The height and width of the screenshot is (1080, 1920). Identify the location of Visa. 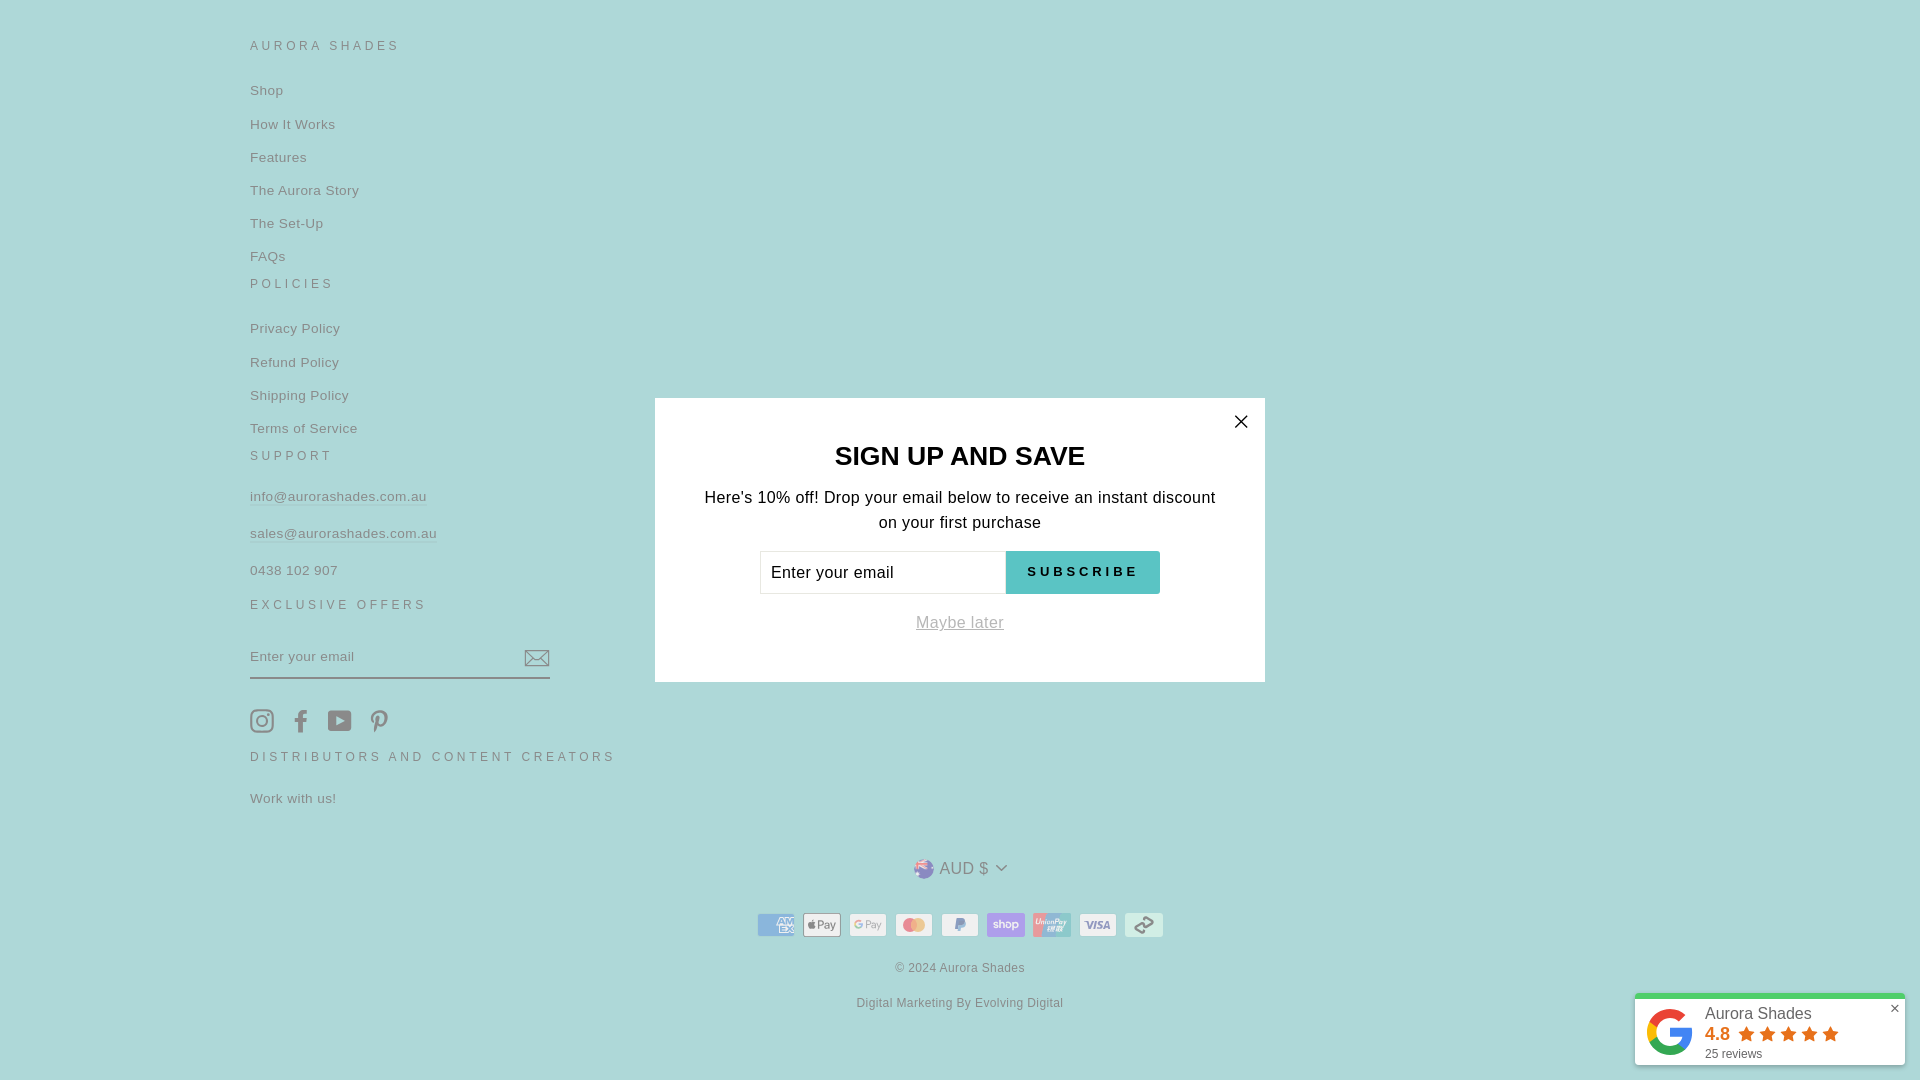
(1098, 924).